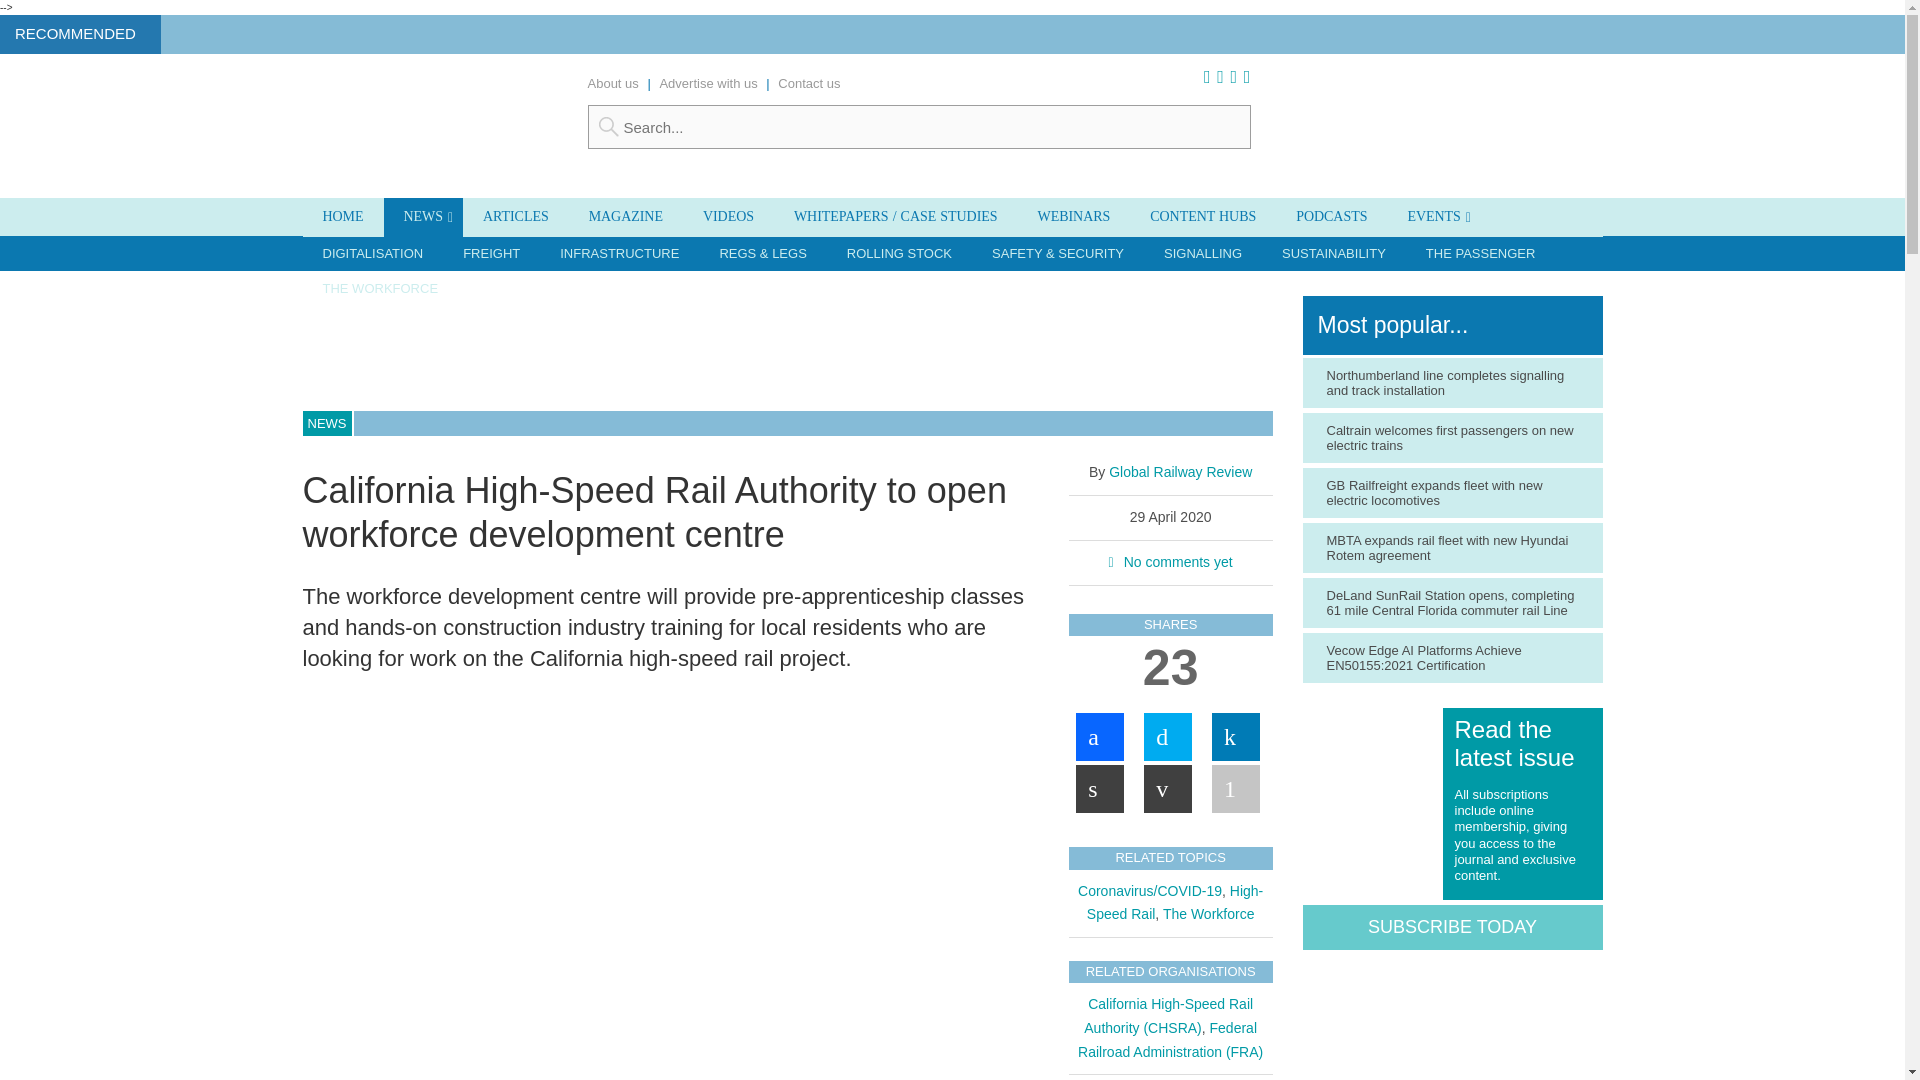 The image size is (1920, 1080). Describe the element at coordinates (613, 82) in the screenshot. I see `About us` at that location.